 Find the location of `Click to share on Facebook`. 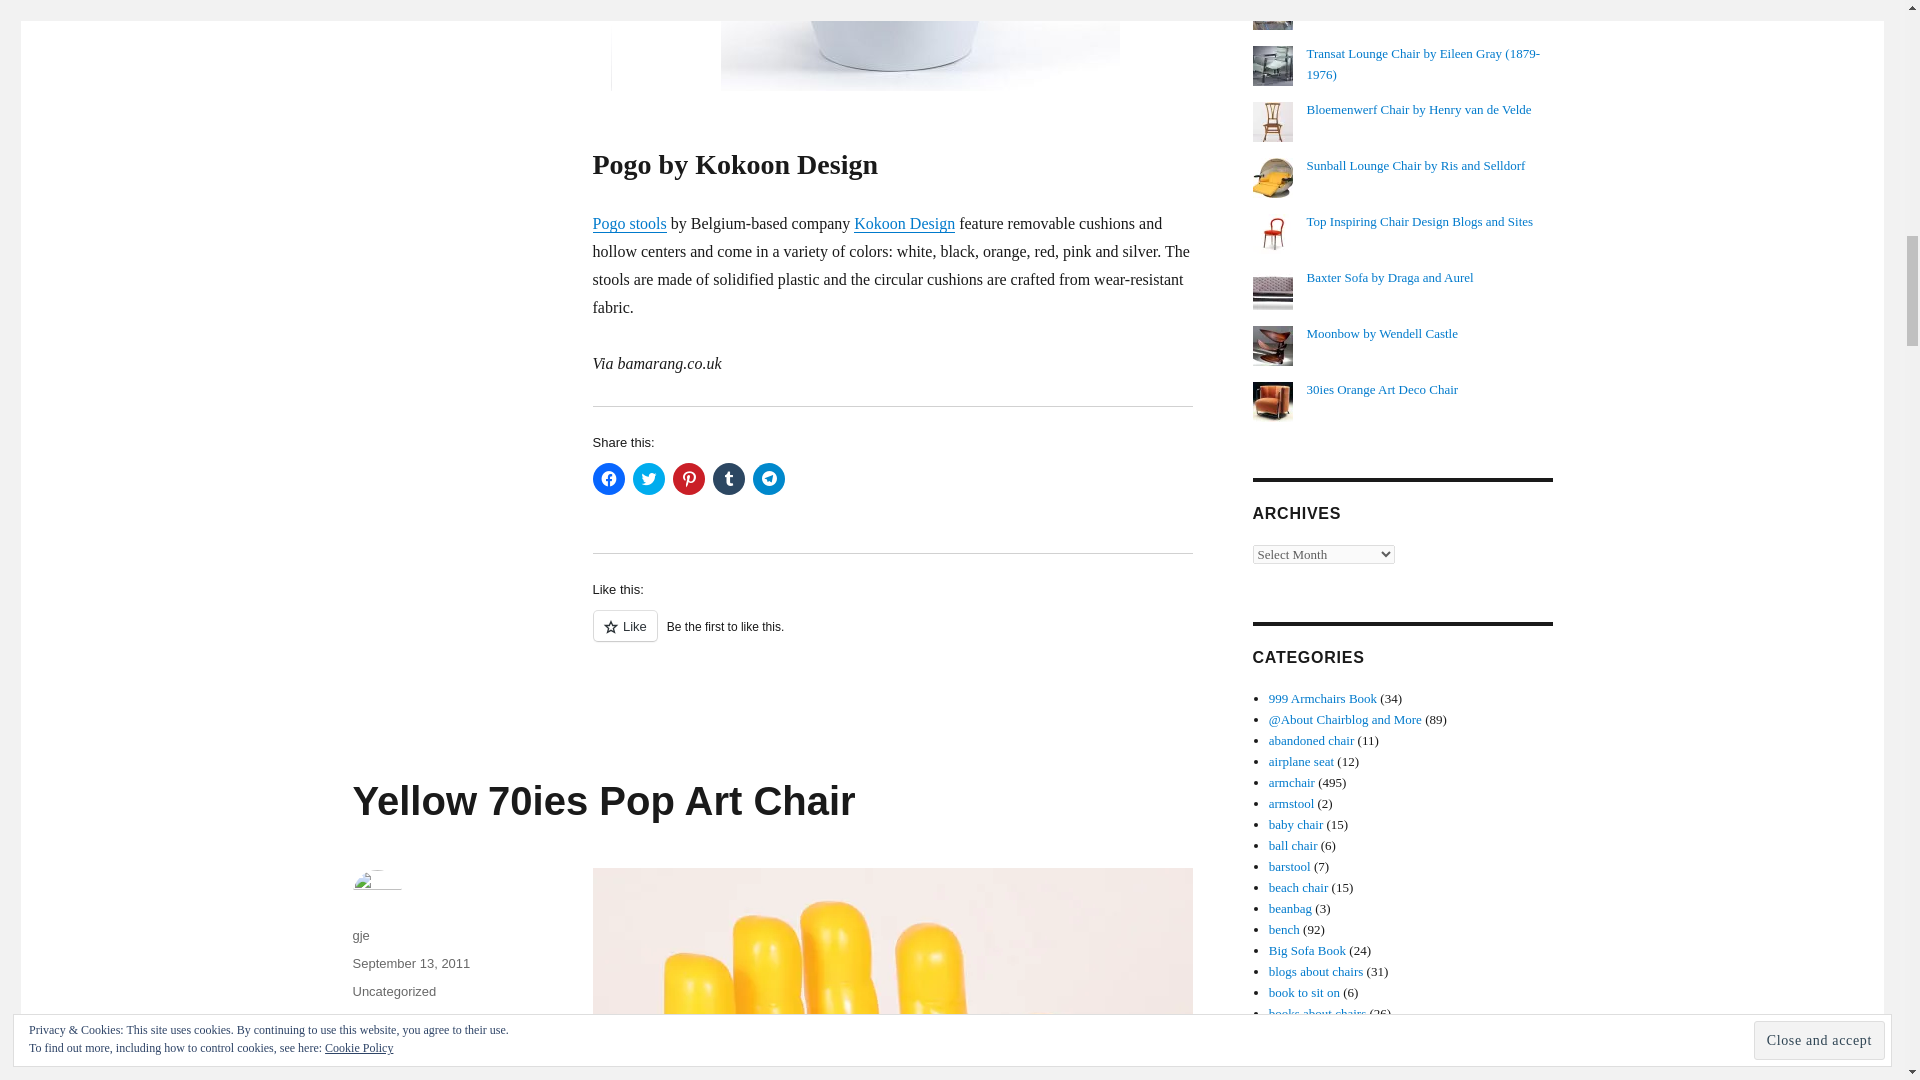

Click to share on Facebook is located at coordinates (608, 478).